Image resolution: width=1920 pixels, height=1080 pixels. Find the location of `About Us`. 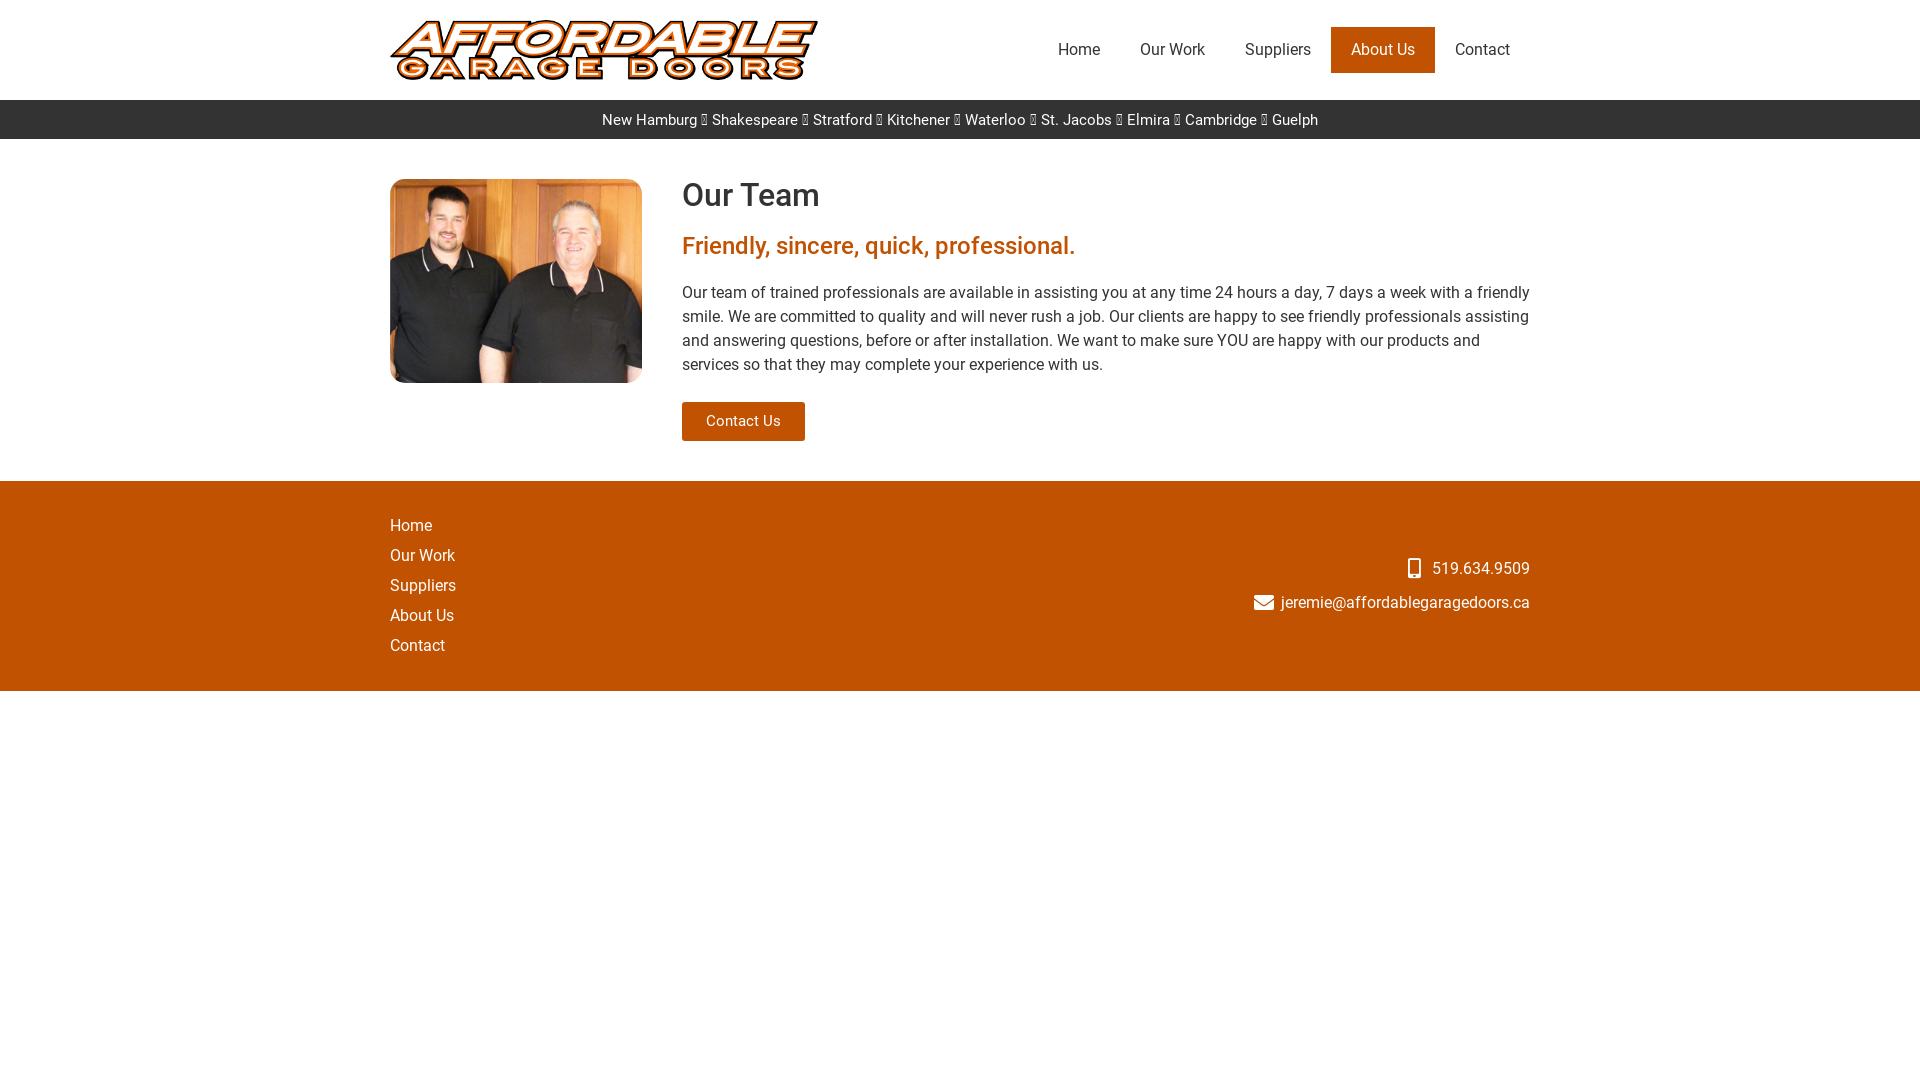

About Us is located at coordinates (1383, 50).